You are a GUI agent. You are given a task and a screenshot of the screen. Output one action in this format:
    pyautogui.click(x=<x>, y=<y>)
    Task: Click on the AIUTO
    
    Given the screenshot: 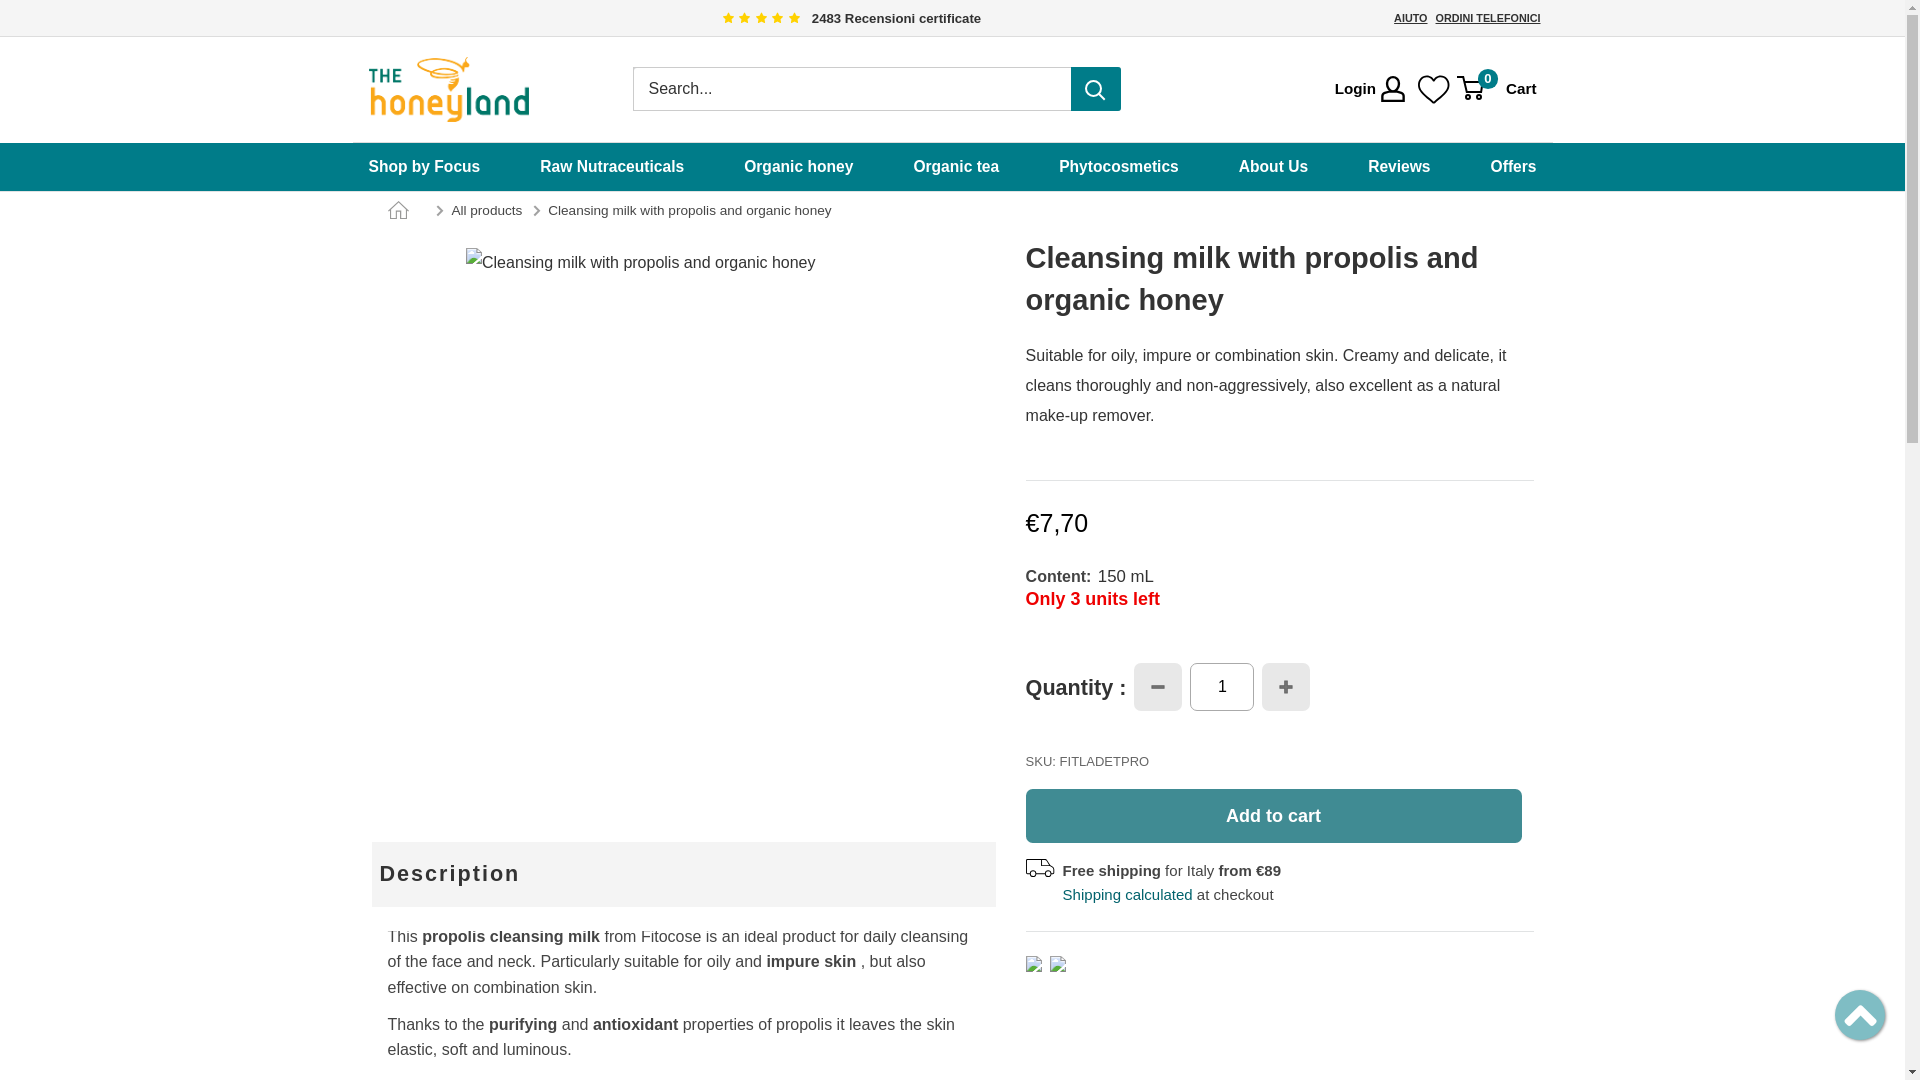 What is the action you would take?
    pyautogui.click(x=1410, y=17)
    